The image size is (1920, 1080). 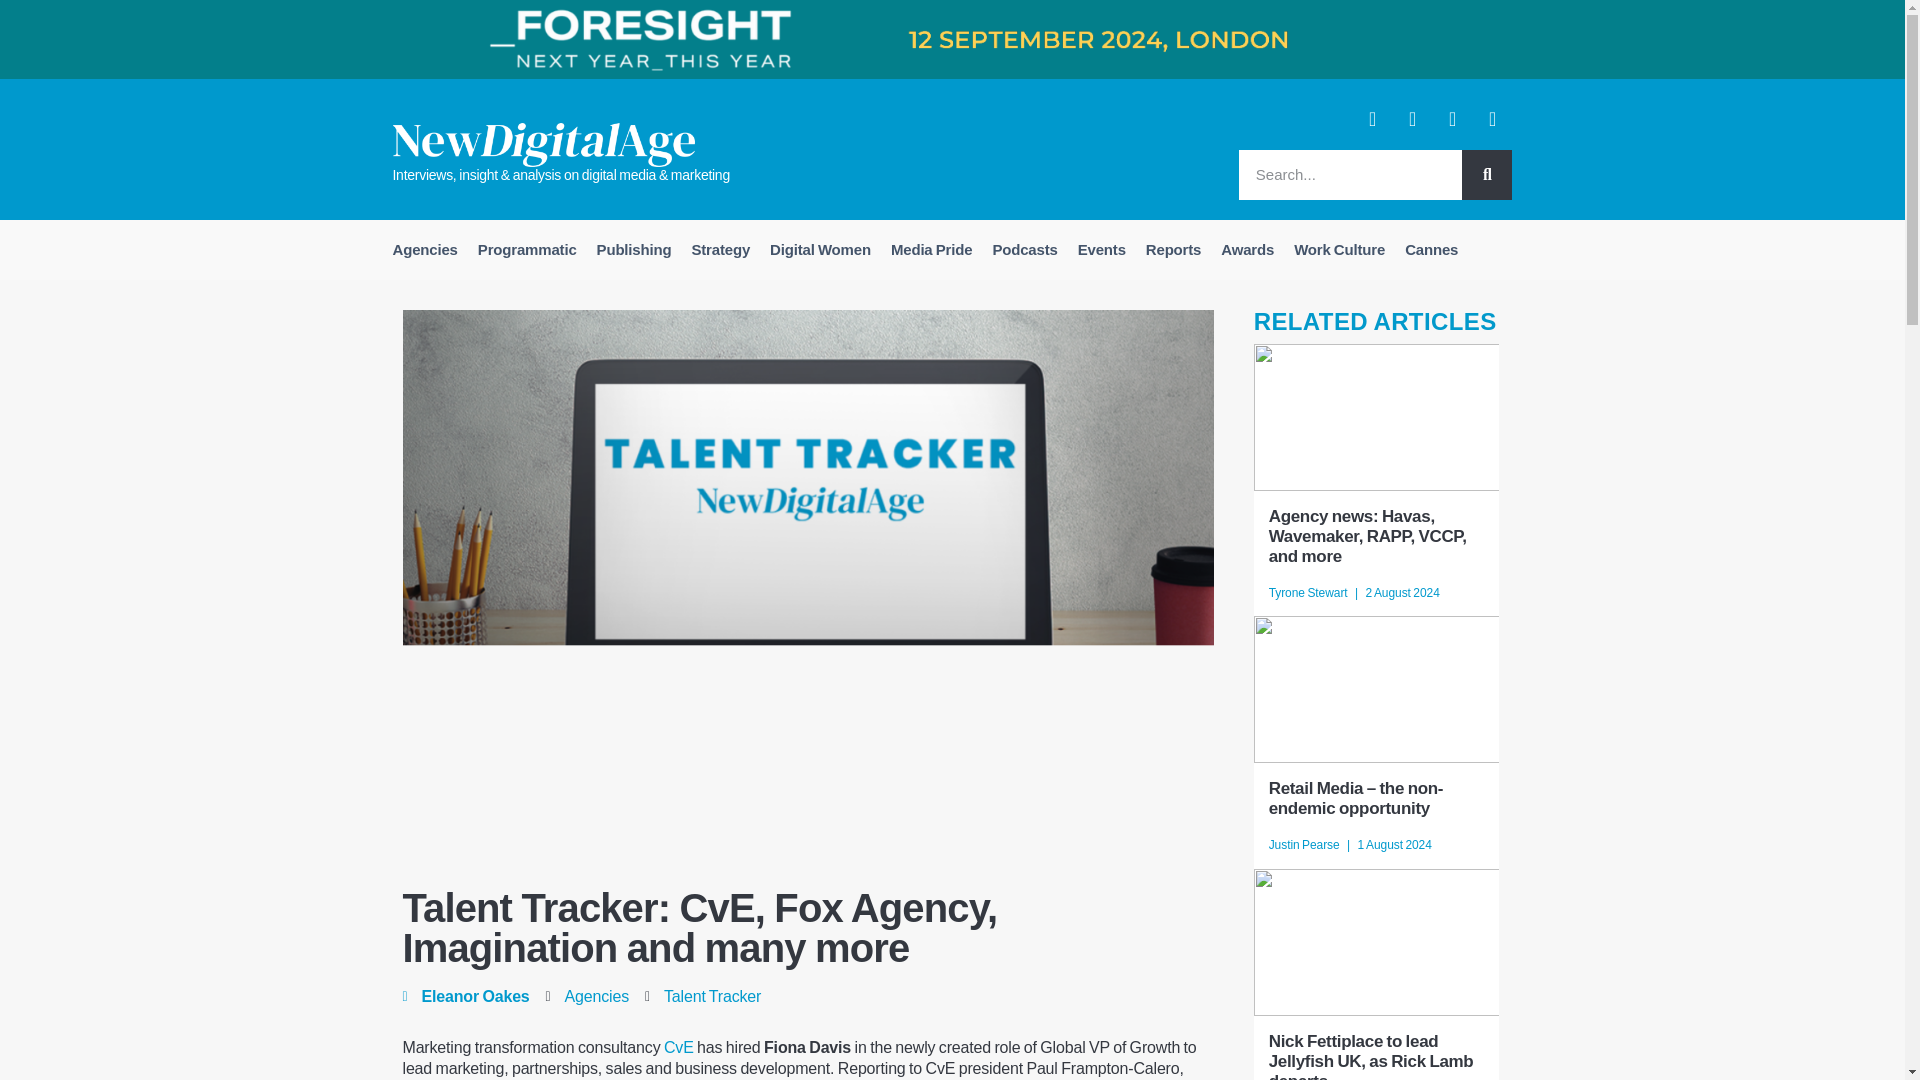 I want to click on Agencies, so click(x=424, y=250).